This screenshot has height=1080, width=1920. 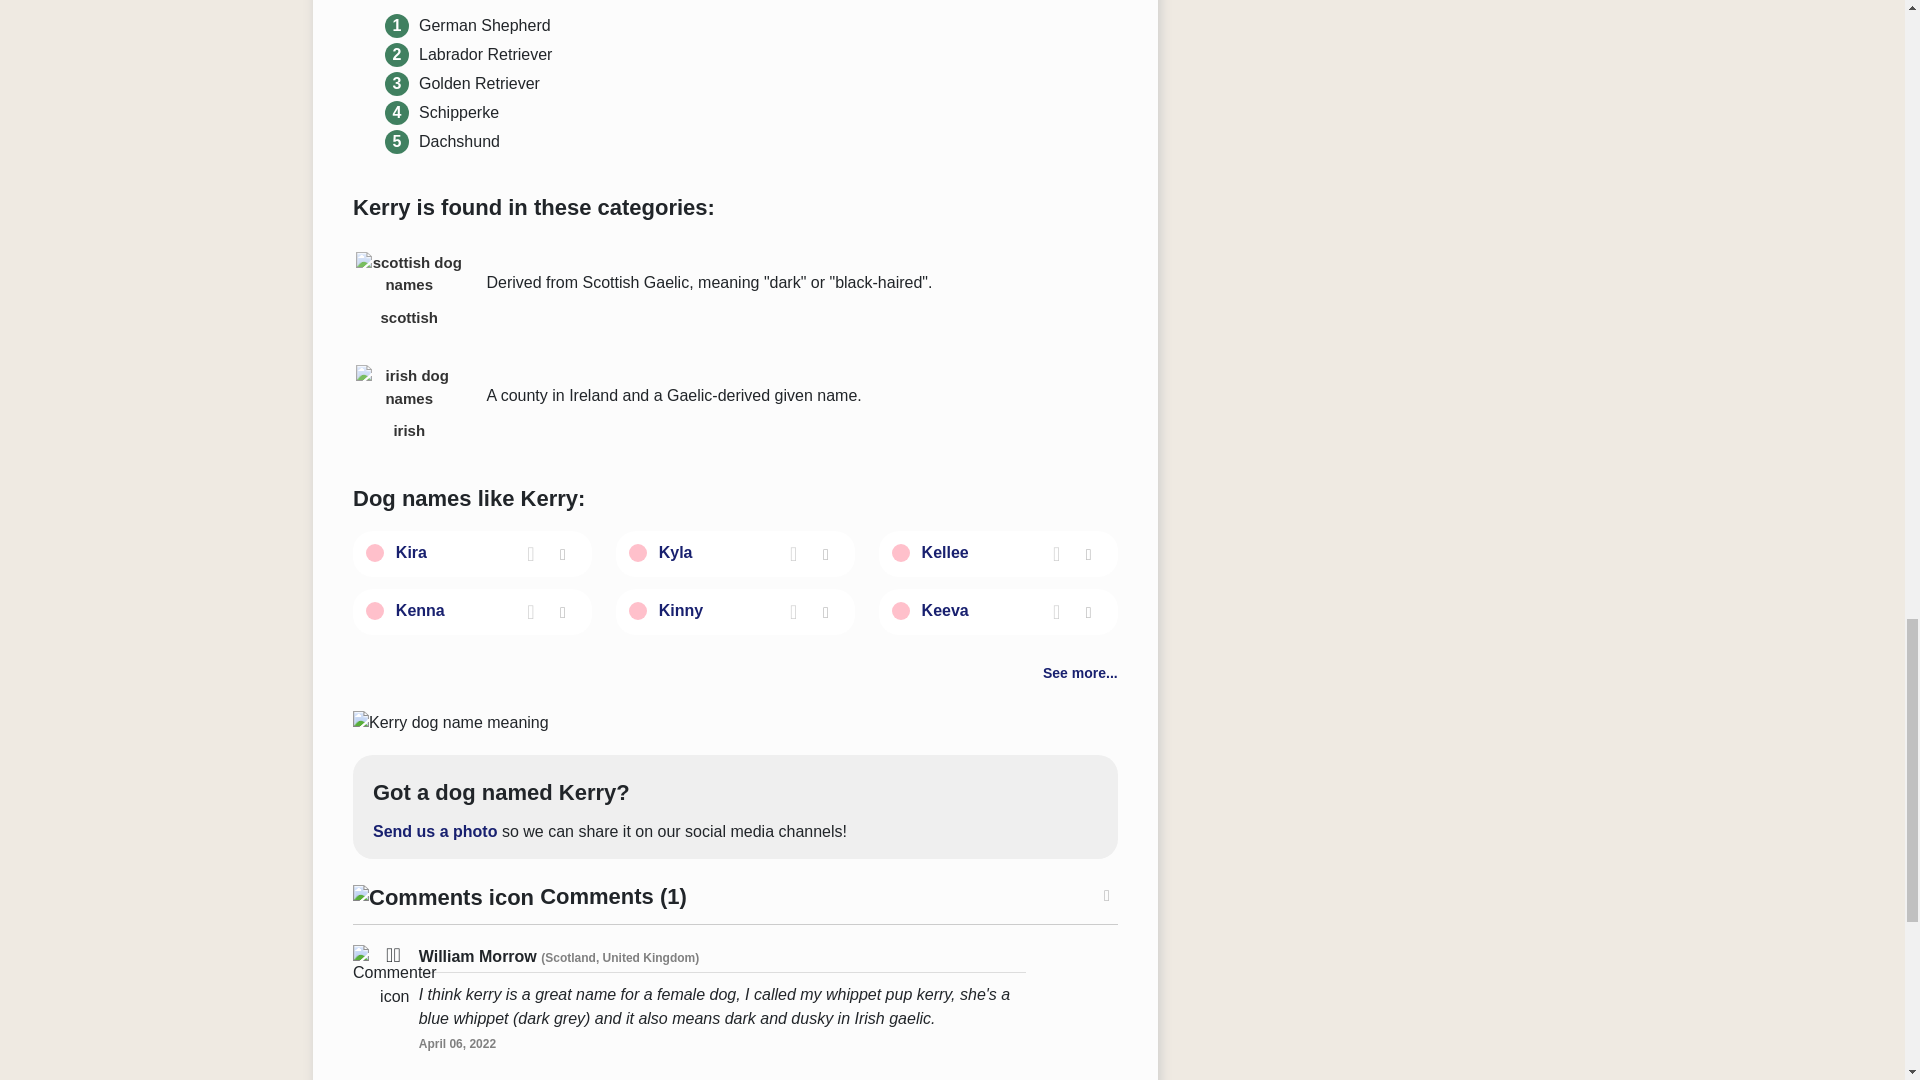 I want to click on Kinny, so click(x=680, y=610).